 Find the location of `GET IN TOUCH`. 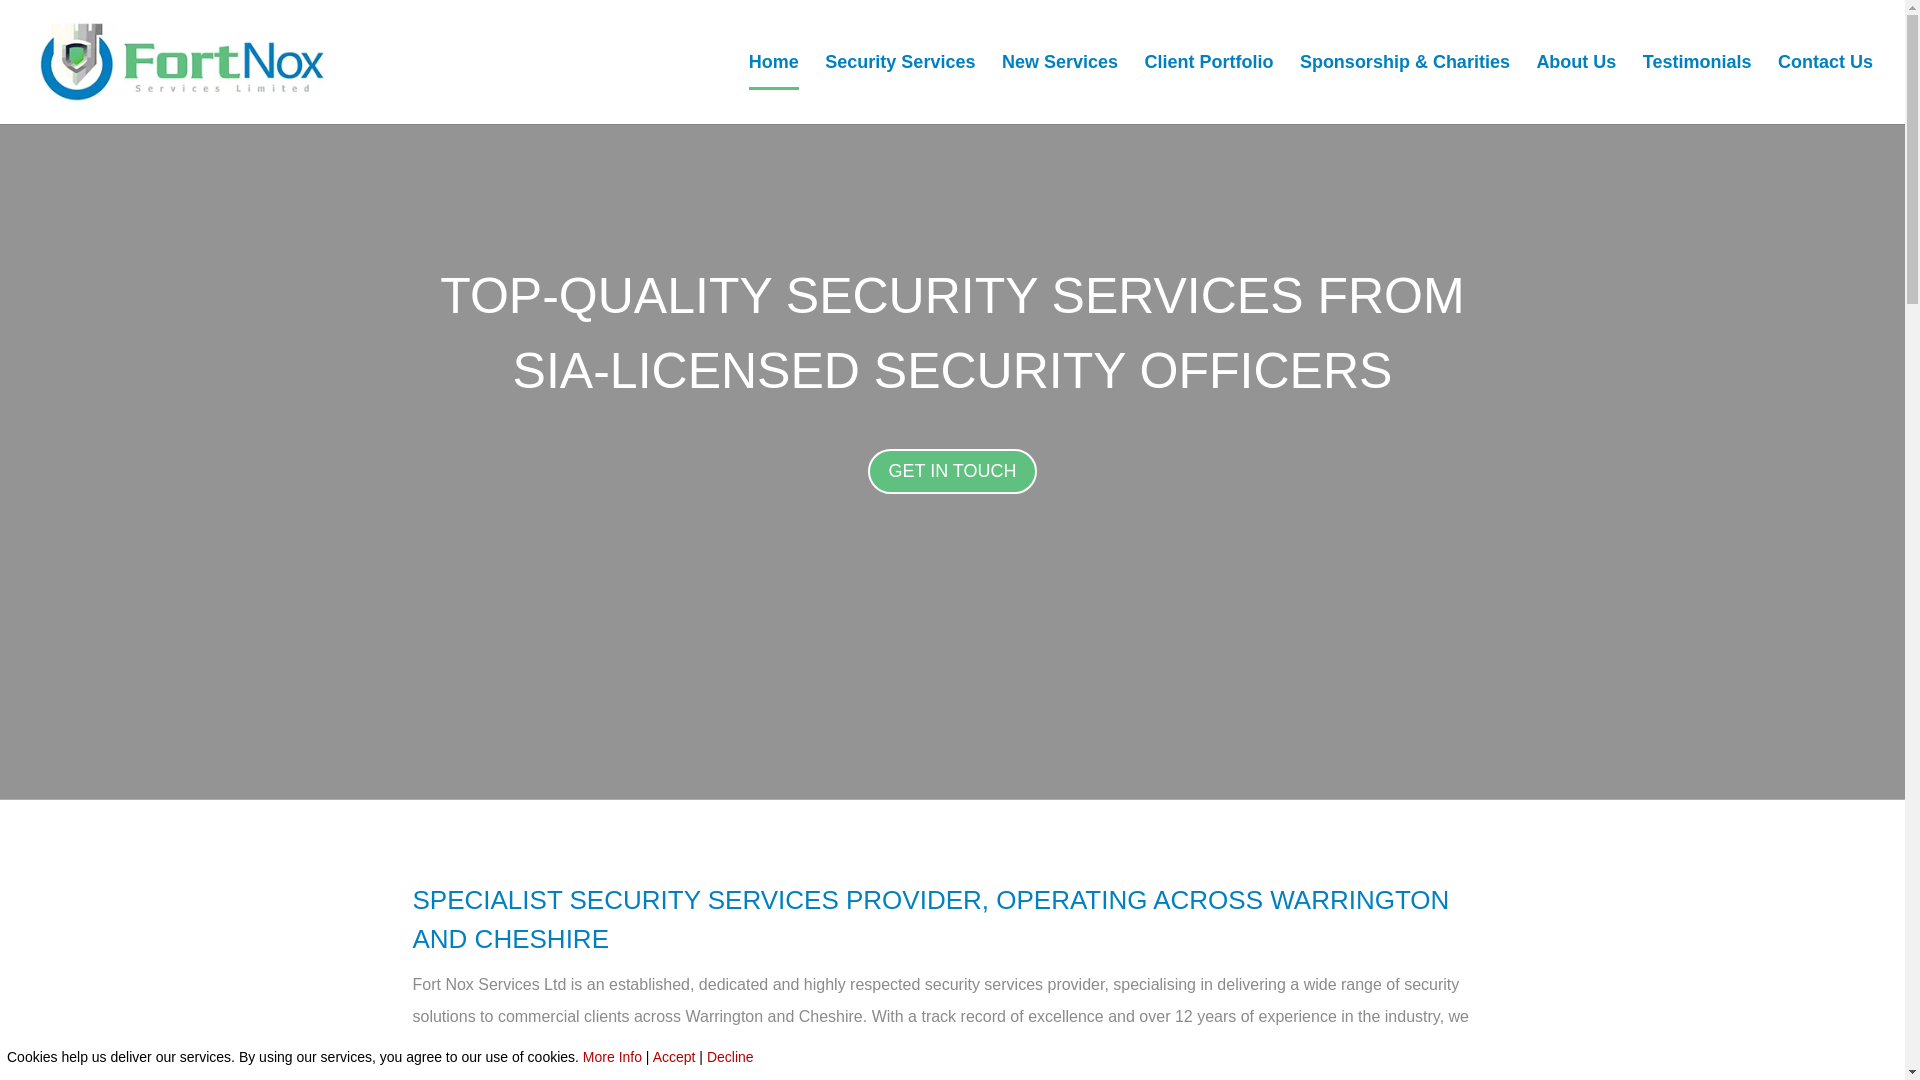

GET IN TOUCH is located at coordinates (952, 471).